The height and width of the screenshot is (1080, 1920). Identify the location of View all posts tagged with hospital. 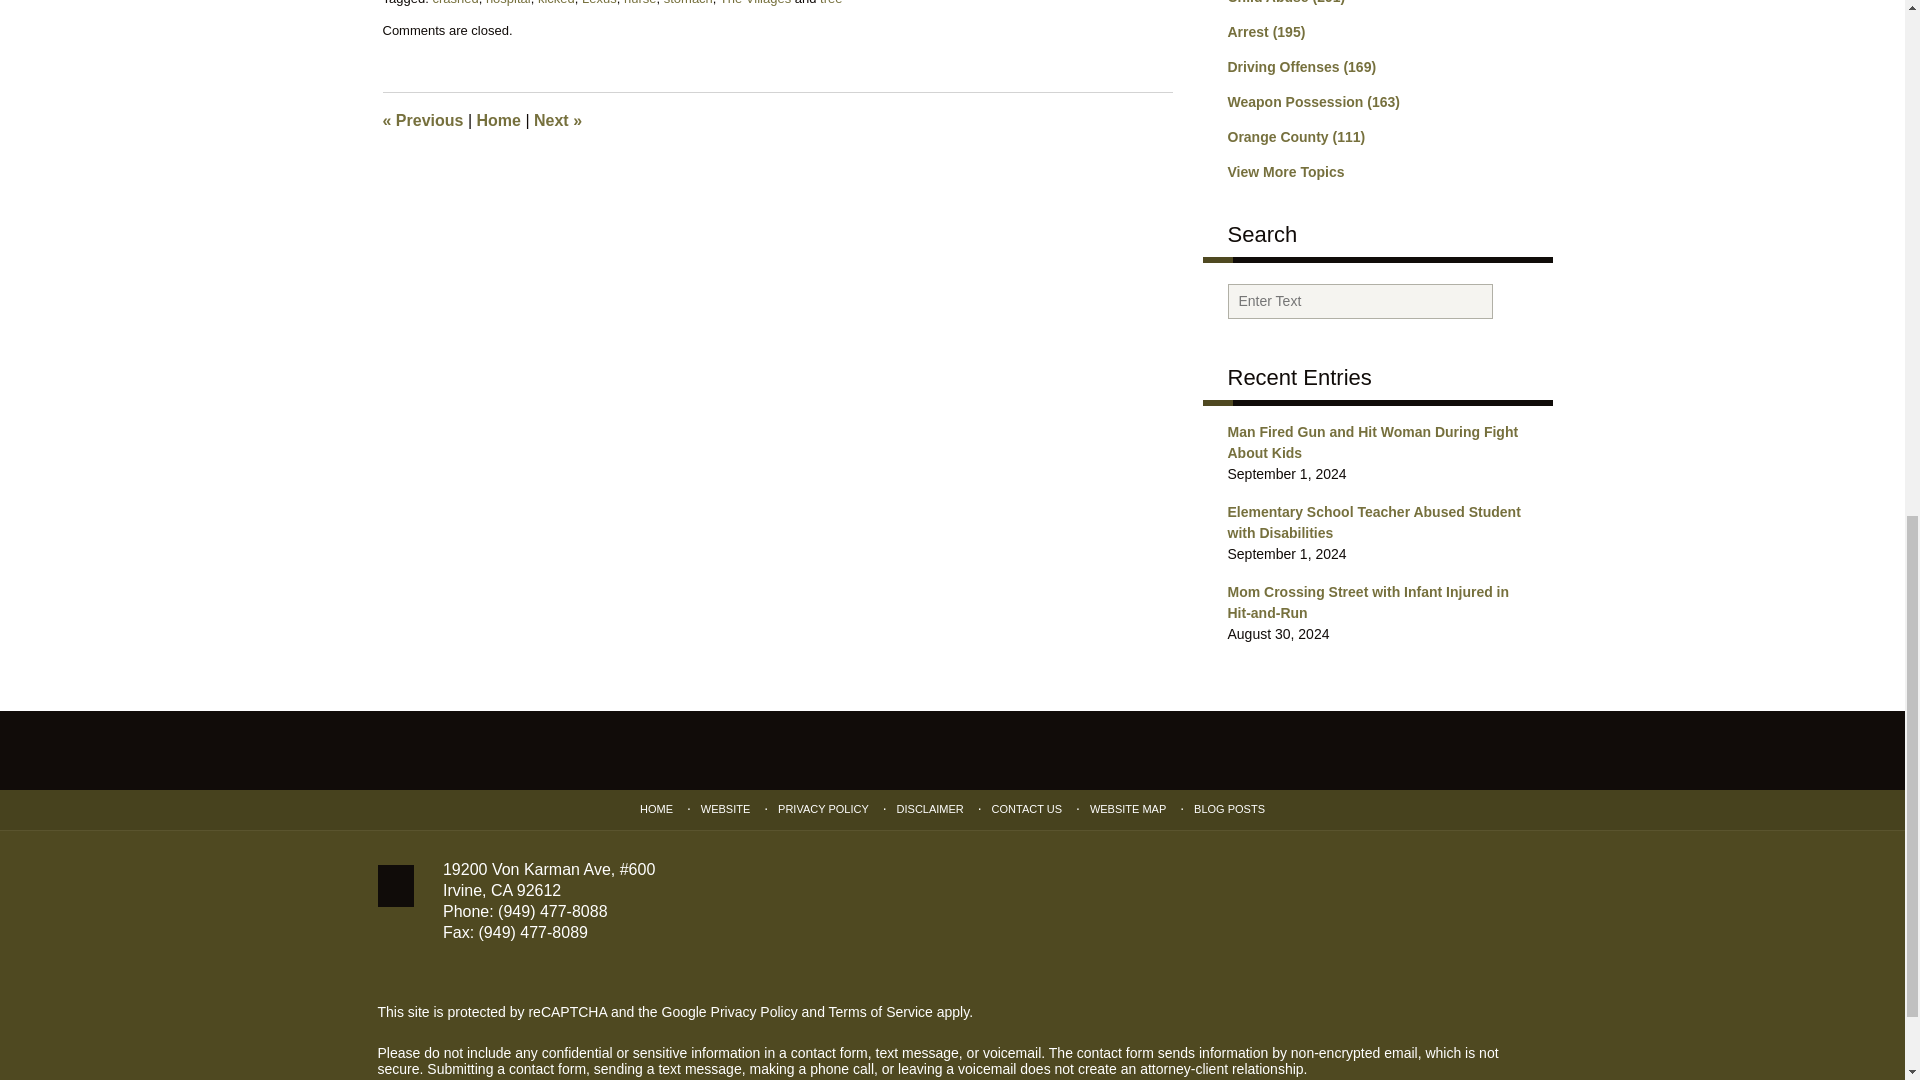
(508, 3).